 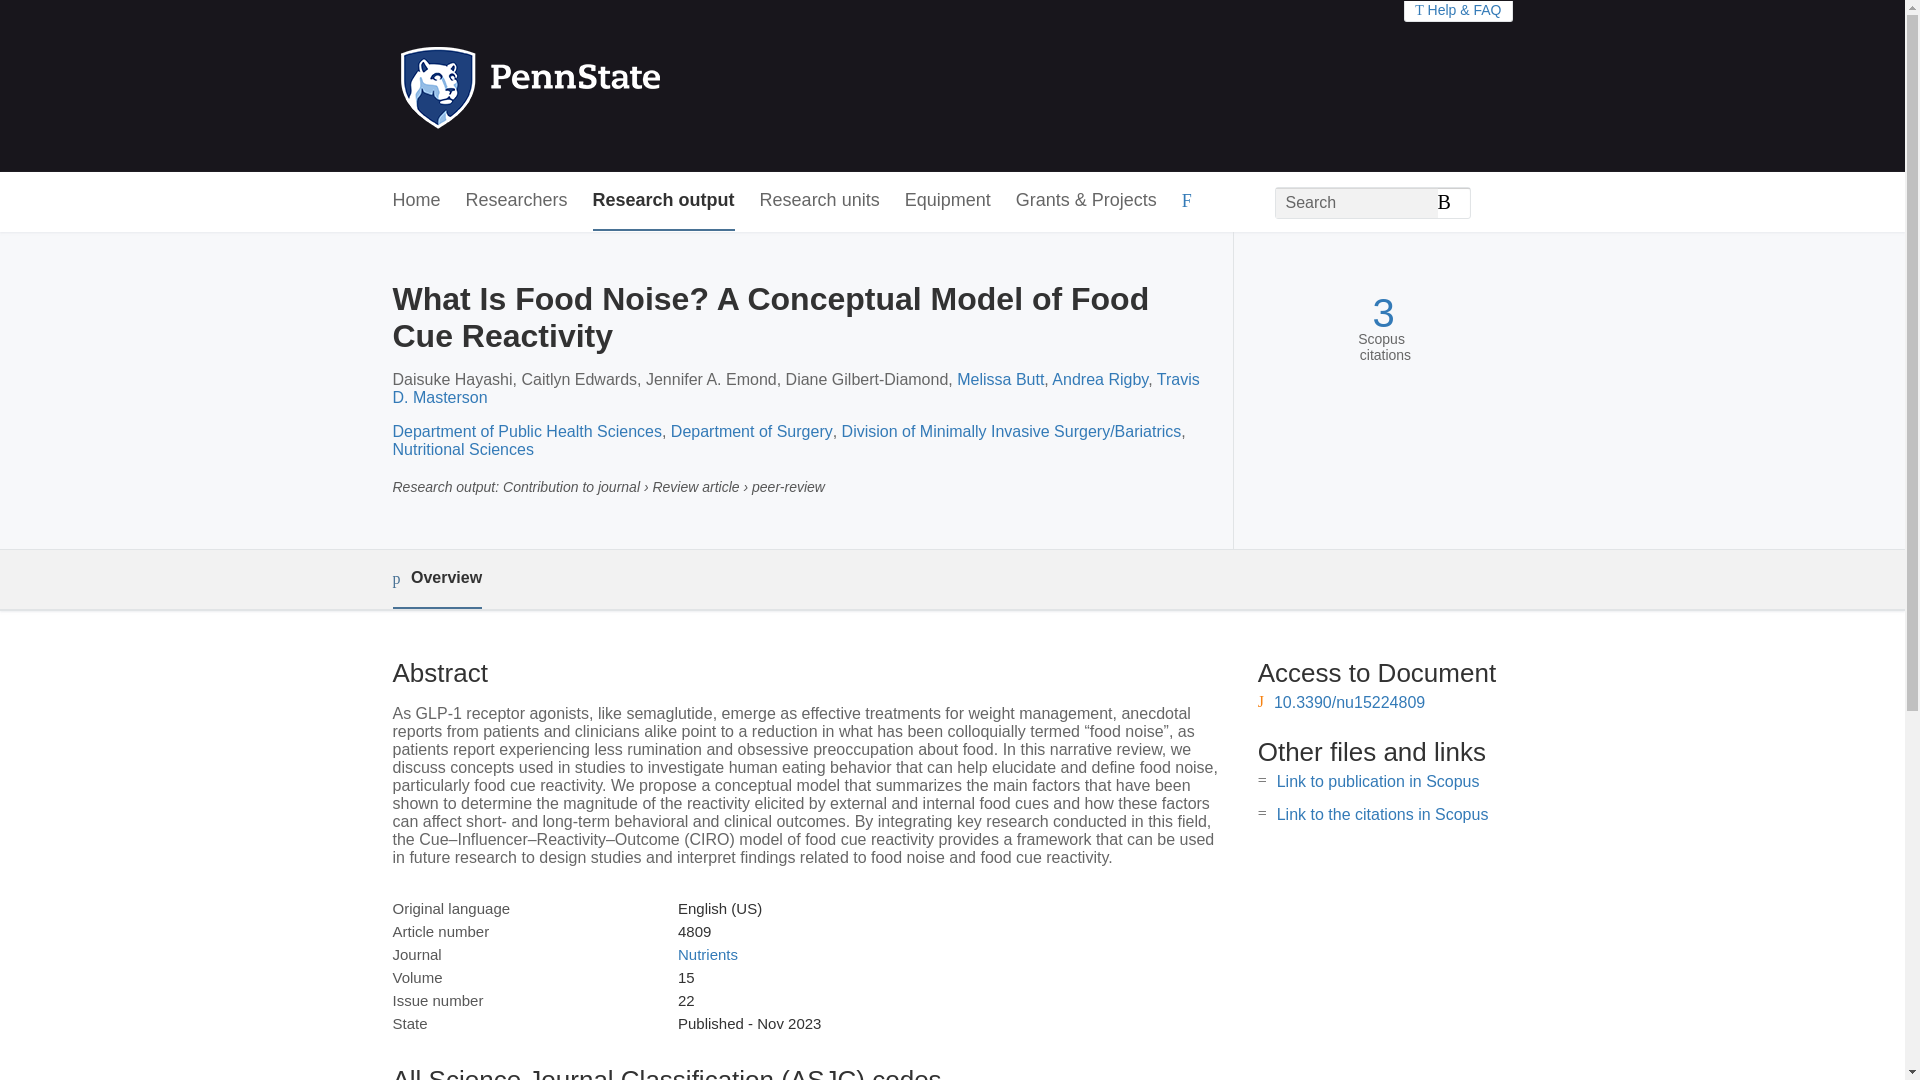 What do you see at coordinates (947, 201) in the screenshot?
I see `Equipment` at bounding box center [947, 201].